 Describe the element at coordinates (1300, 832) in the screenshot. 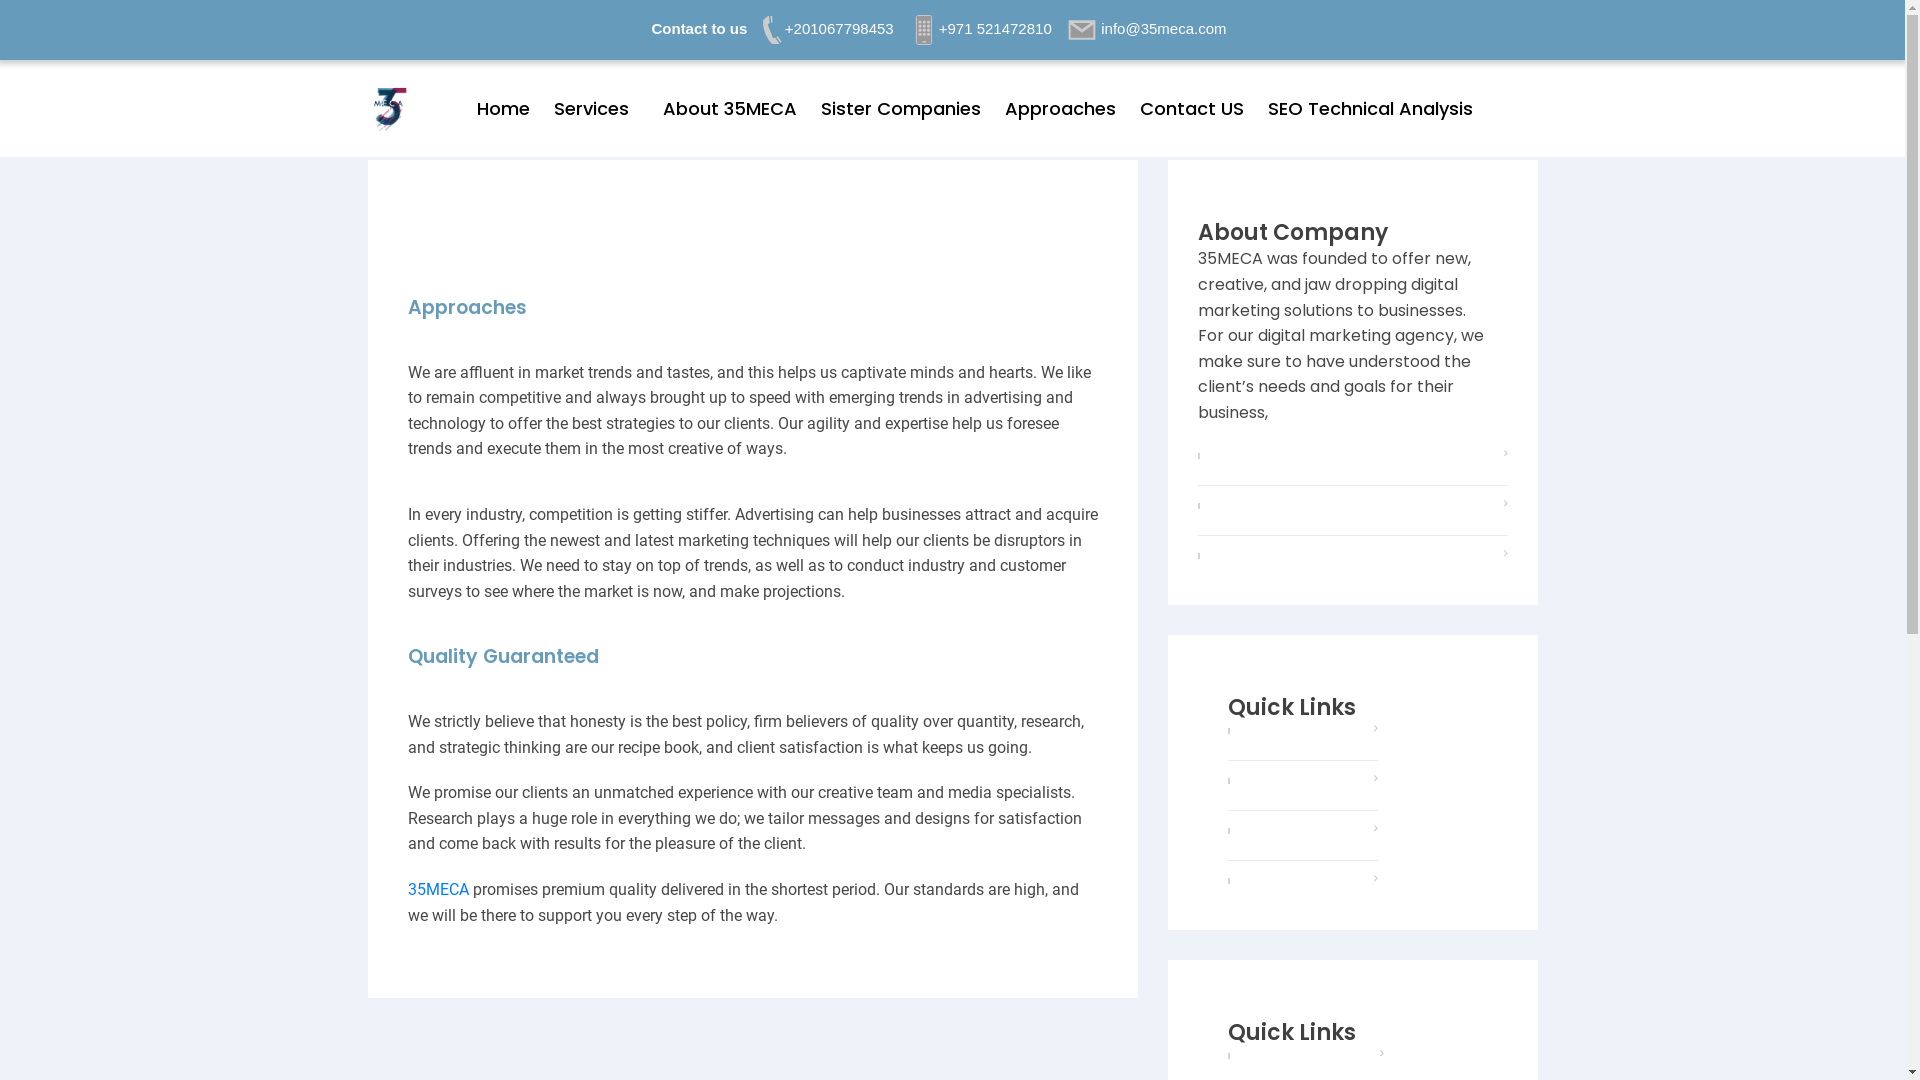

I see `Search Marketing` at that location.